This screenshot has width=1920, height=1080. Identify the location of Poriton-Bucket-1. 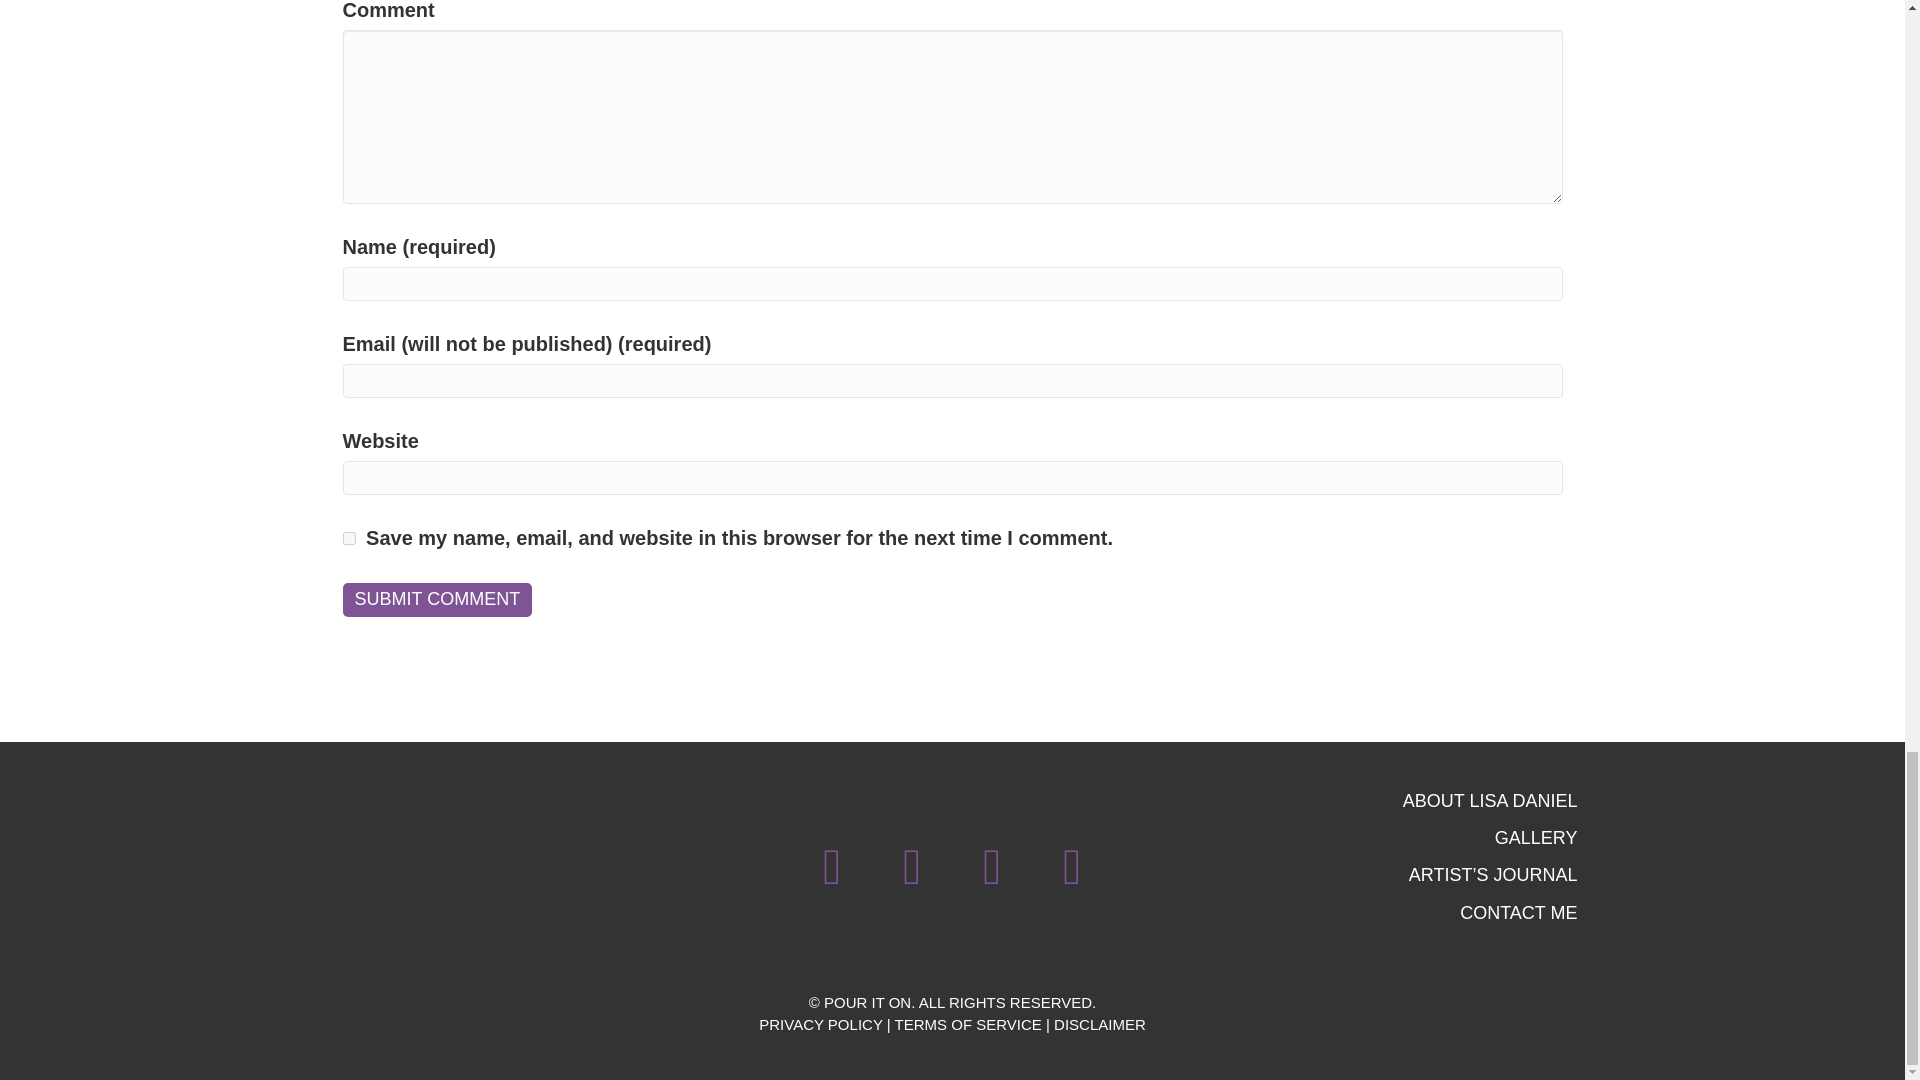
(397, 866).